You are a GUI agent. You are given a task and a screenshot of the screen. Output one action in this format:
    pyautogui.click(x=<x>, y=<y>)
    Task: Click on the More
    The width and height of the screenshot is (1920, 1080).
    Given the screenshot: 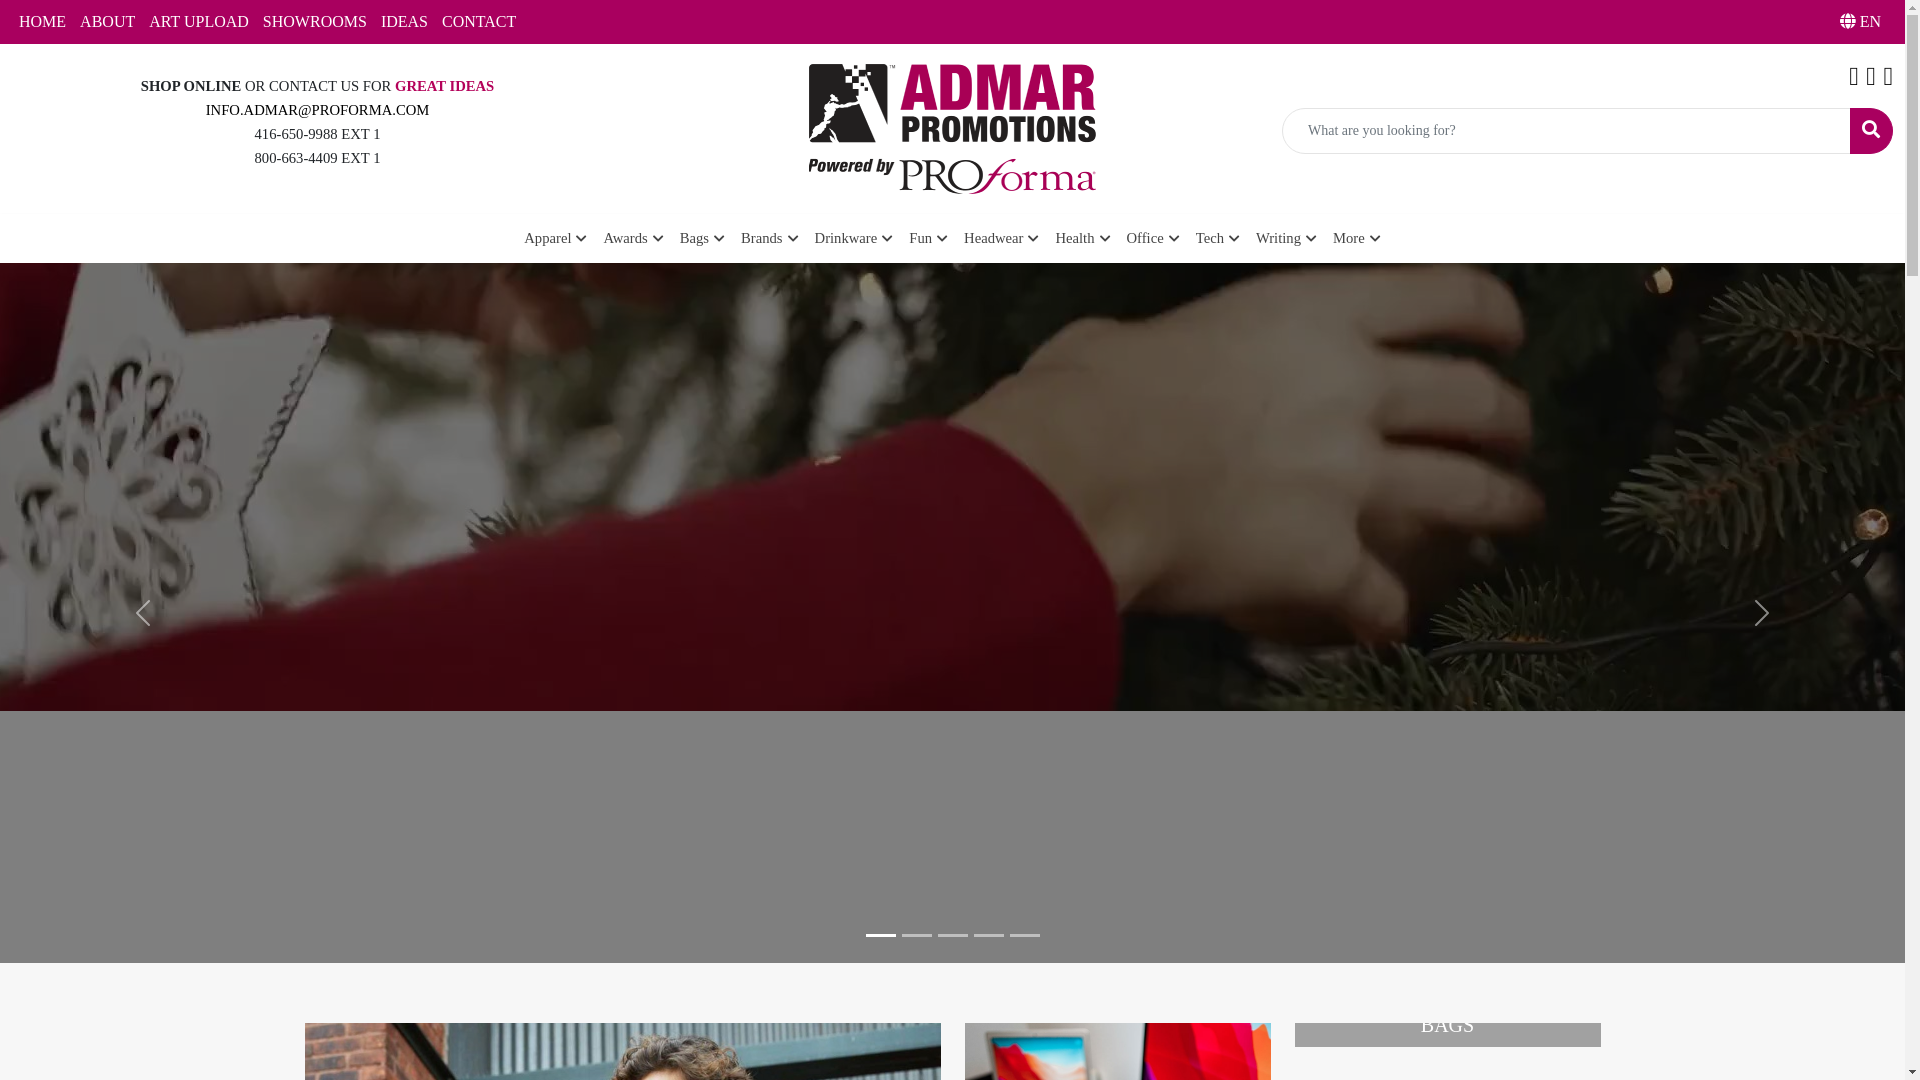 What is the action you would take?
    pyautogui.click(x=1320, y=238)
    